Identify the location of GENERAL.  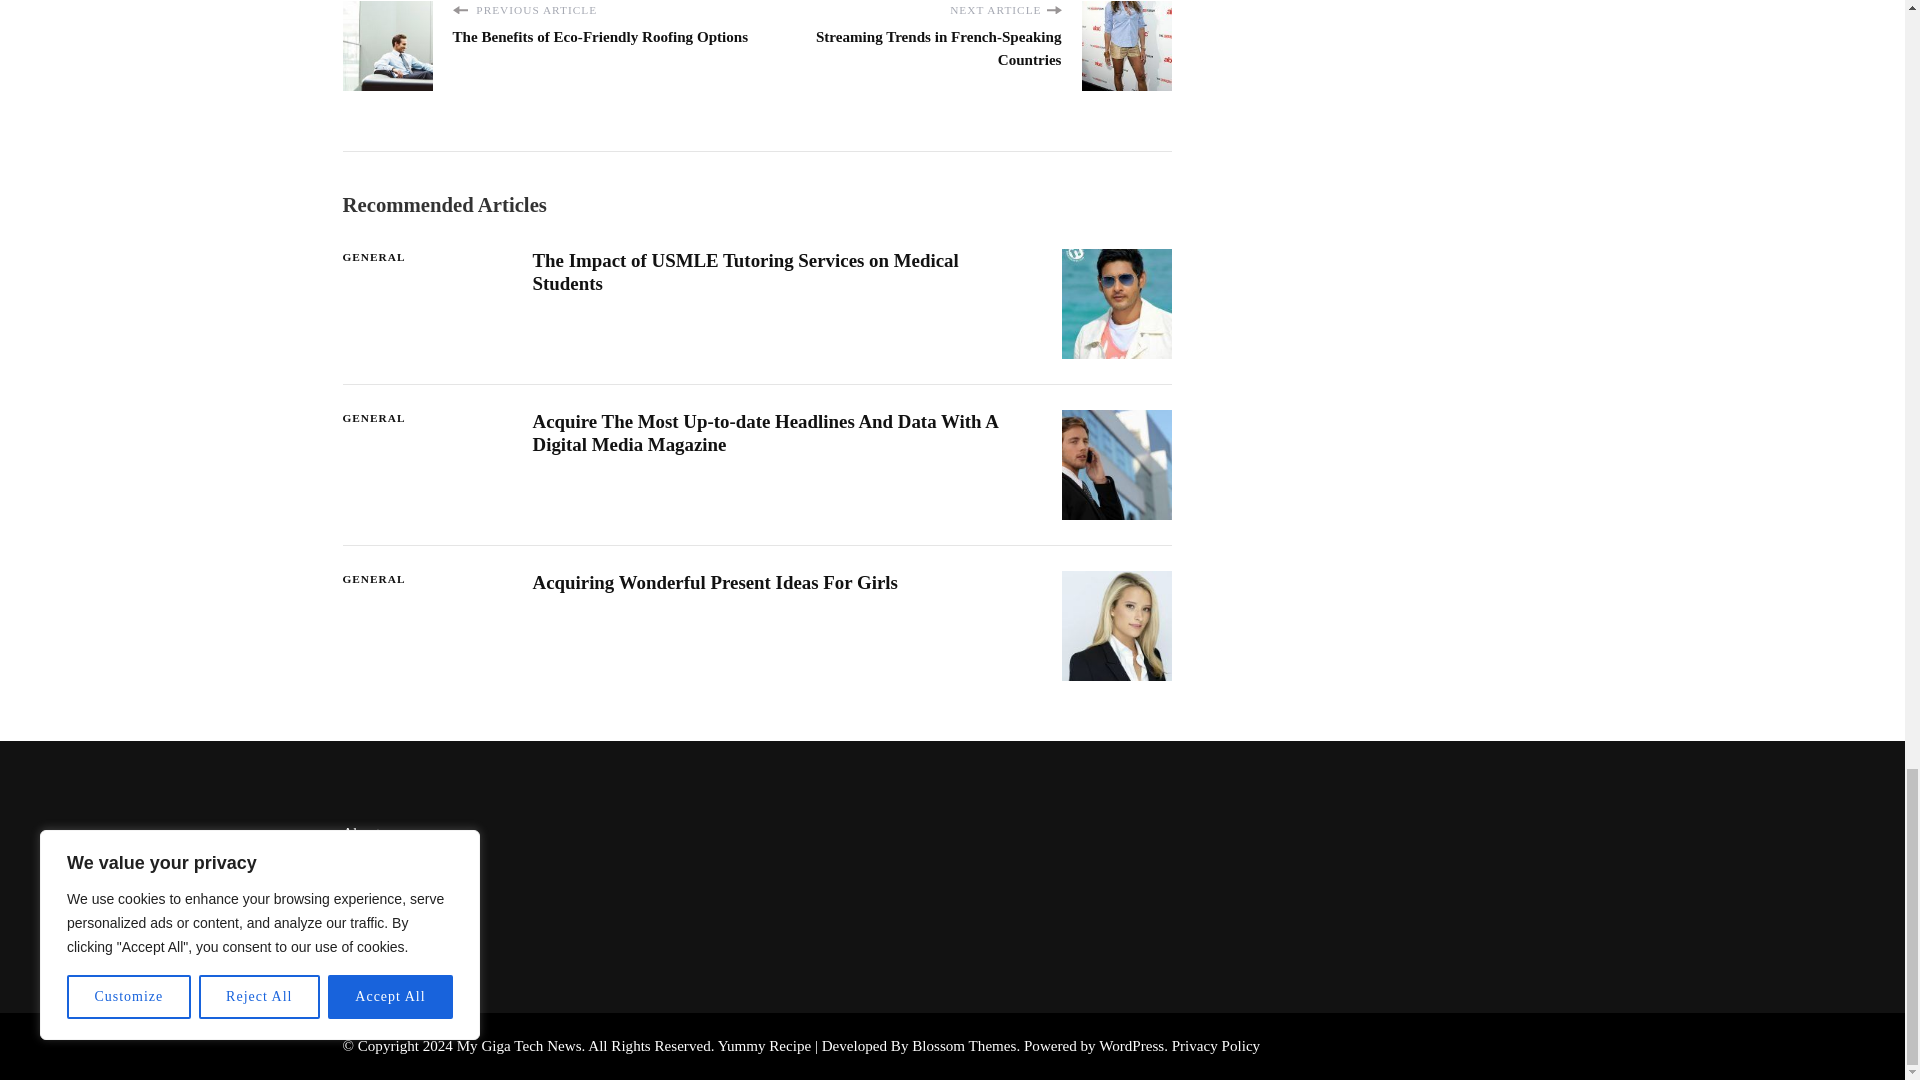
(373, 257).